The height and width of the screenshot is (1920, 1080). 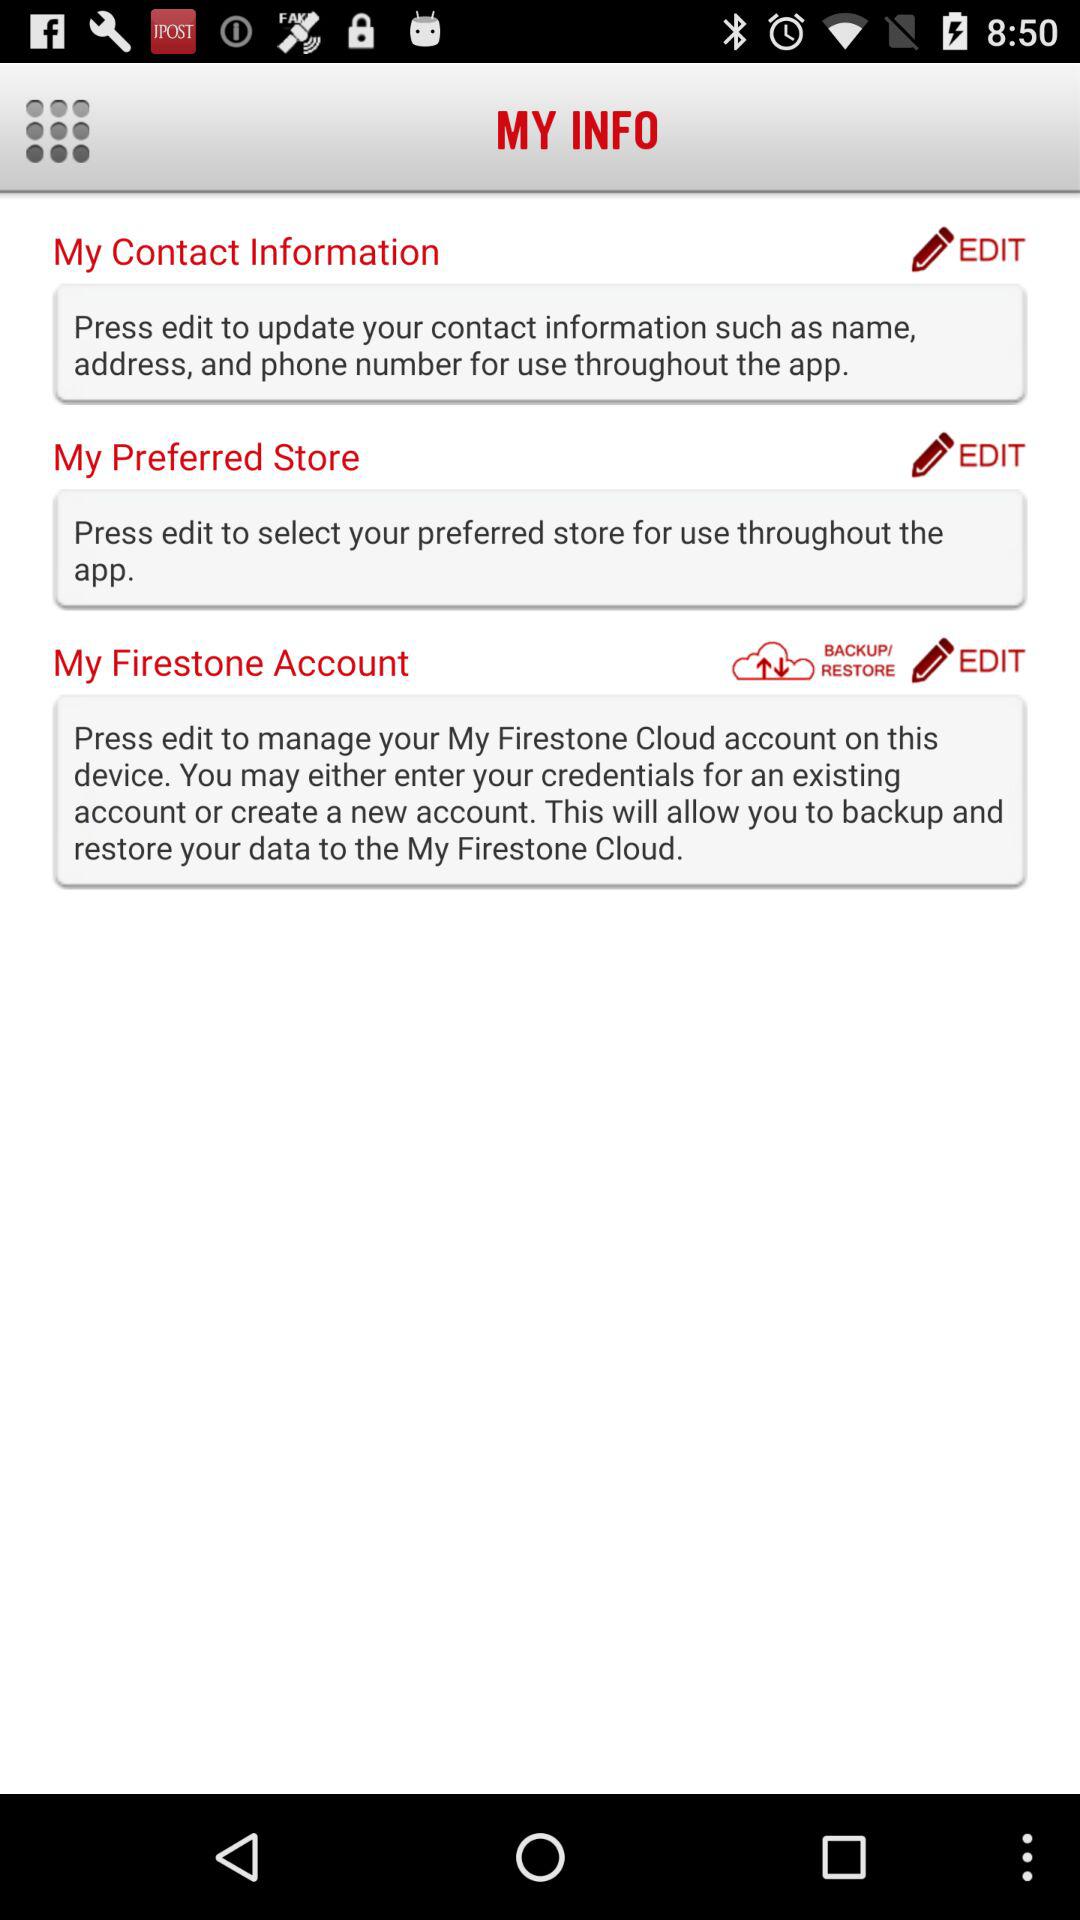 What do you see at coordinates (968, 249) in the screenshot?
I see `edit contact info` at bounding box center [968, 249].